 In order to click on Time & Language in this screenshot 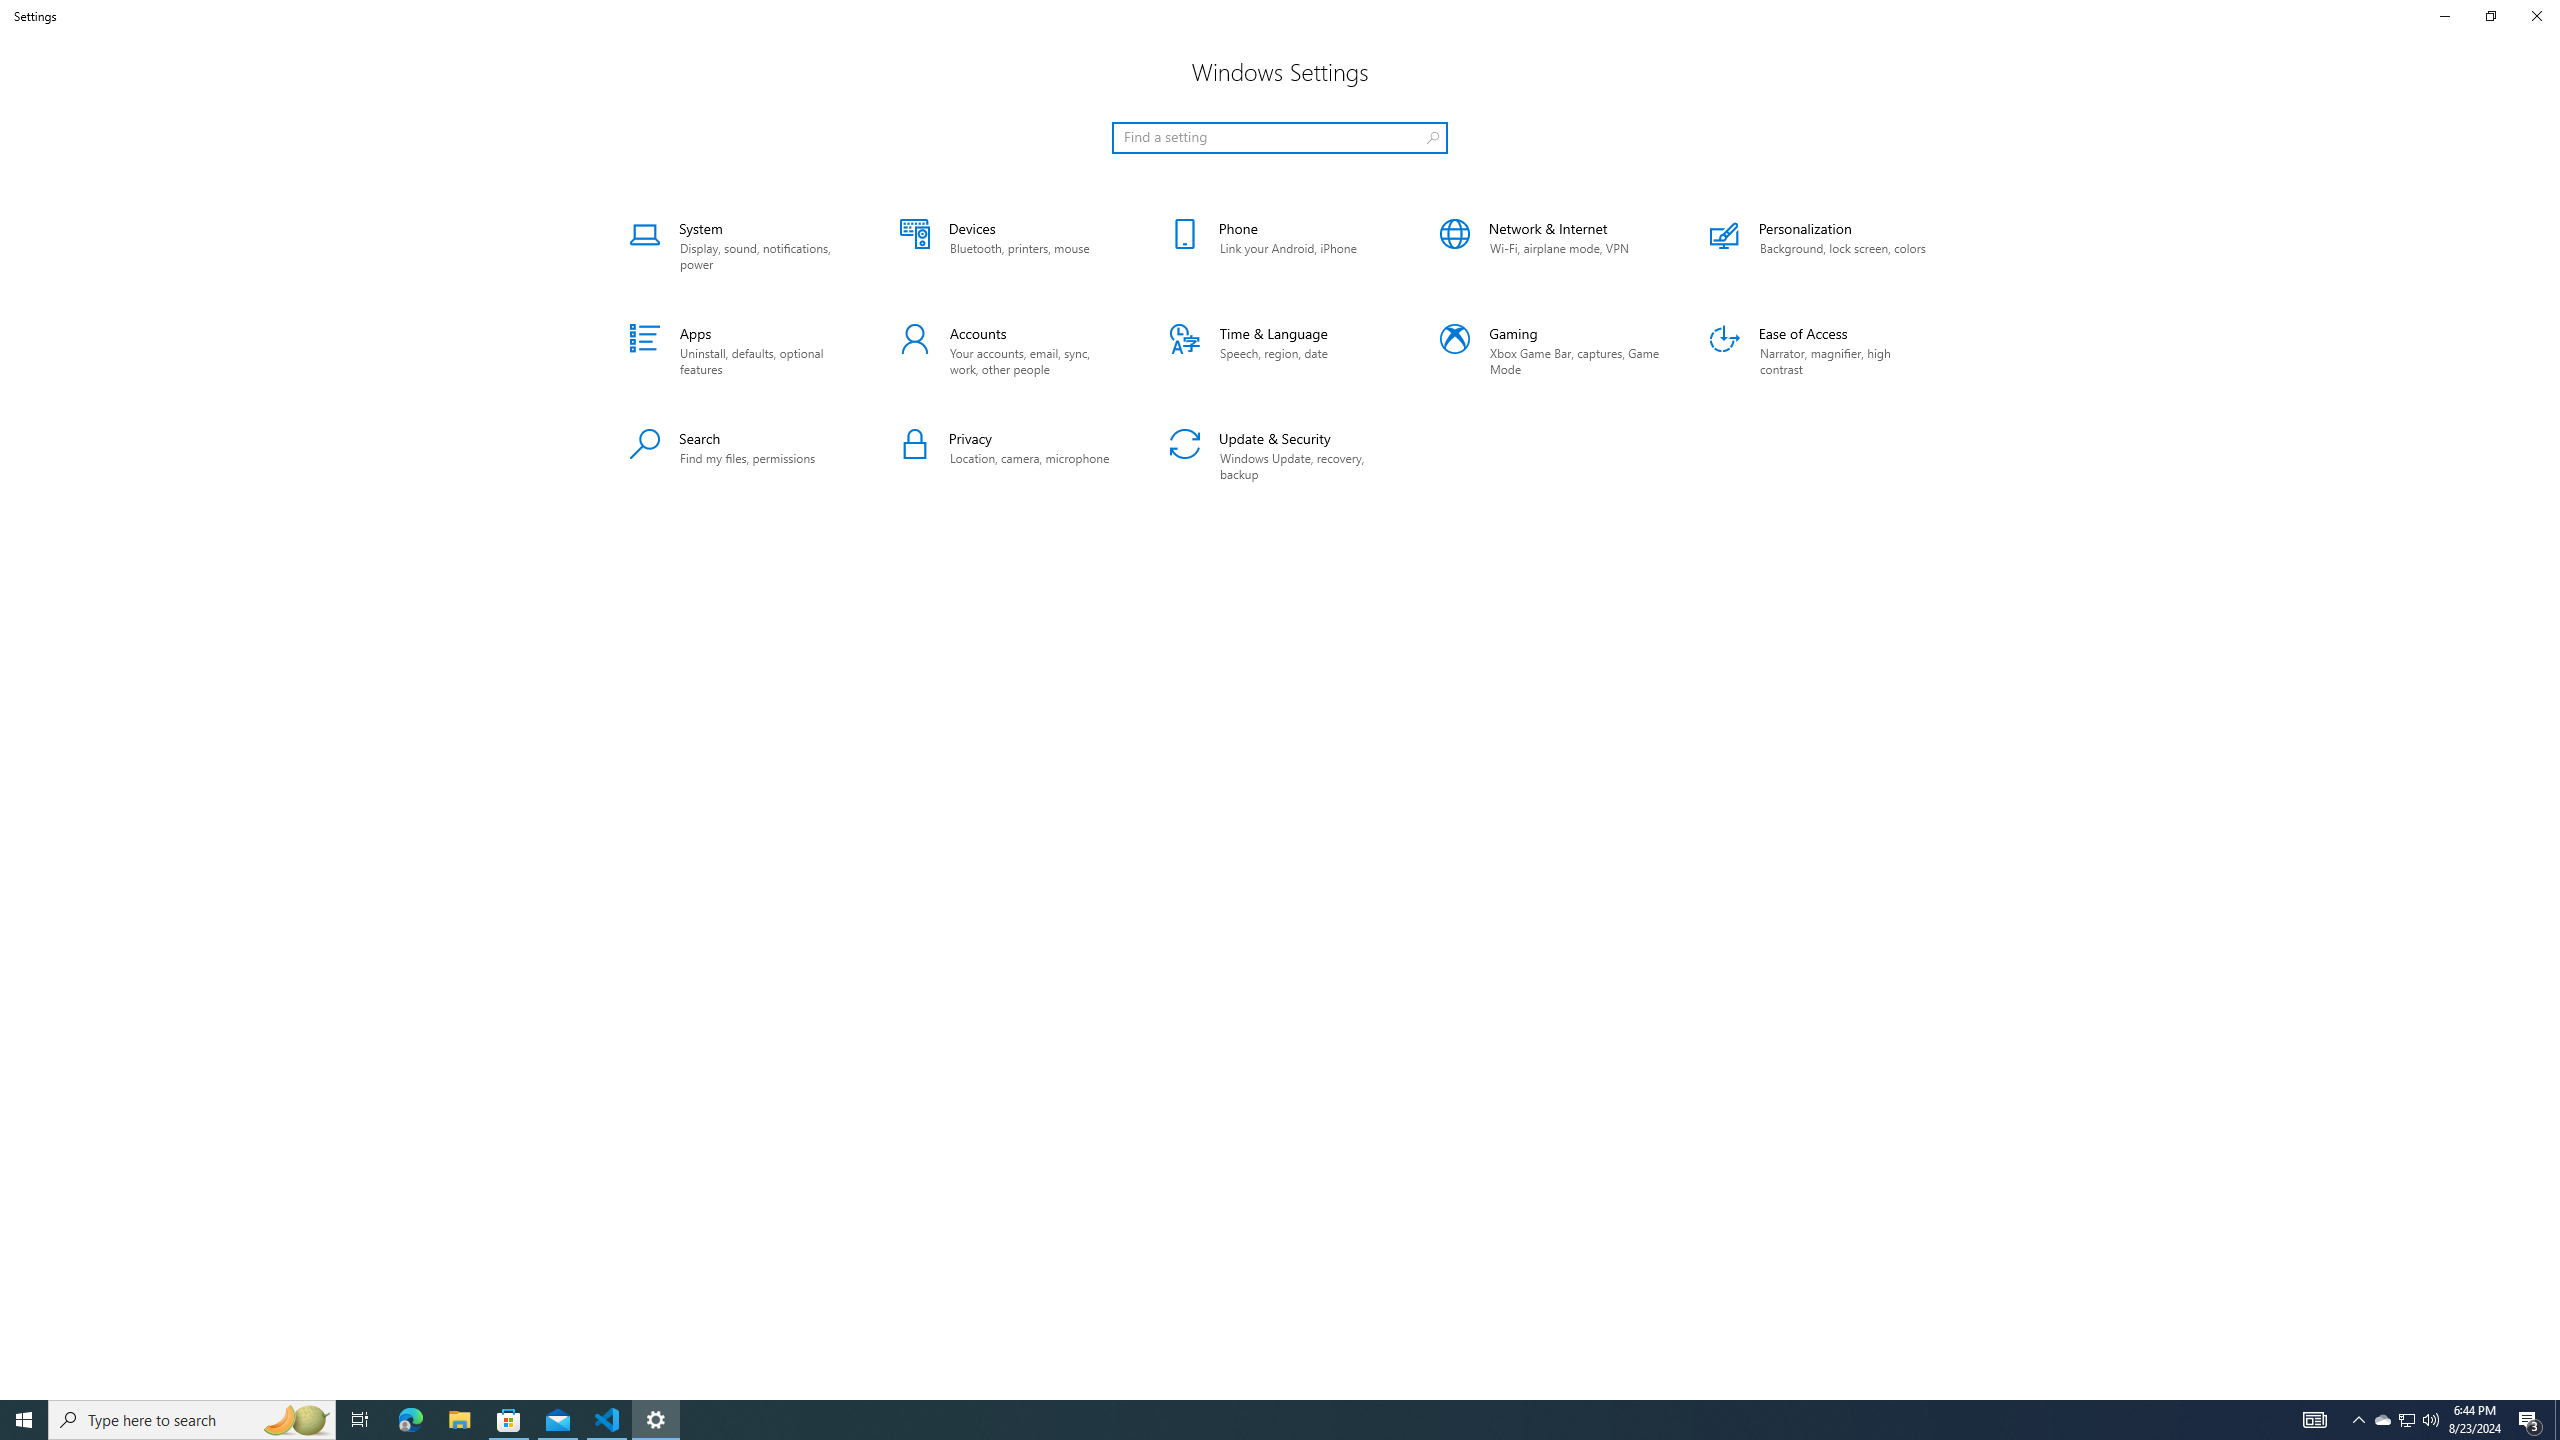, I will do `click(1280, 352)`.